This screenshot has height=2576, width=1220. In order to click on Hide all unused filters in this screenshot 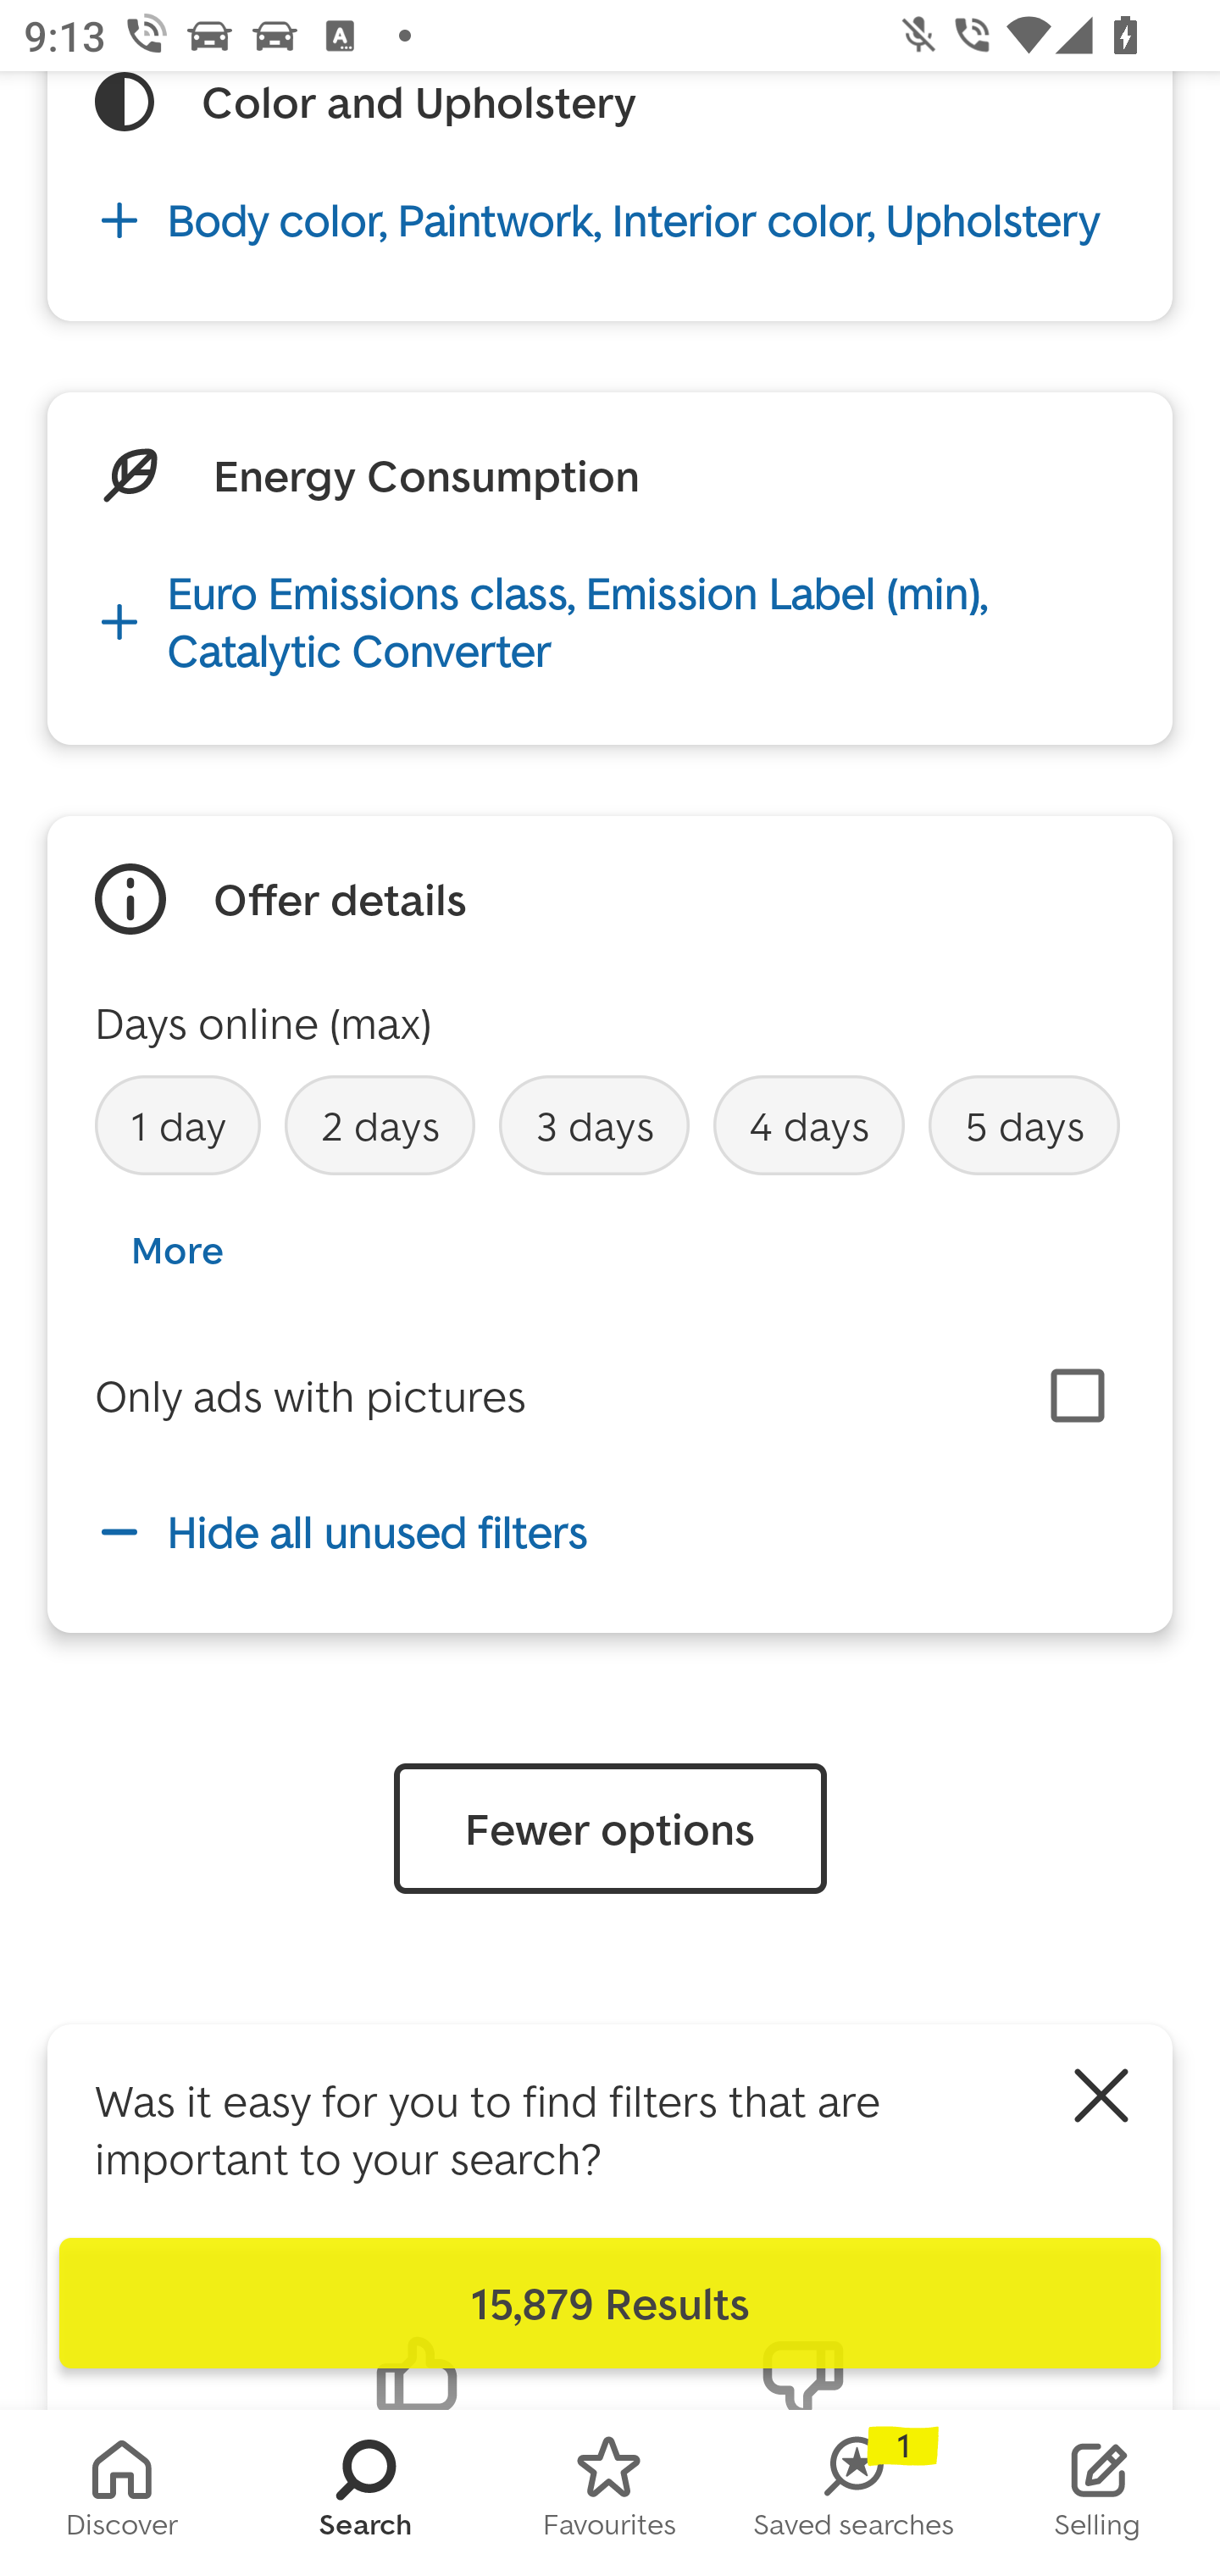, I will do `click(610, 1530)`.